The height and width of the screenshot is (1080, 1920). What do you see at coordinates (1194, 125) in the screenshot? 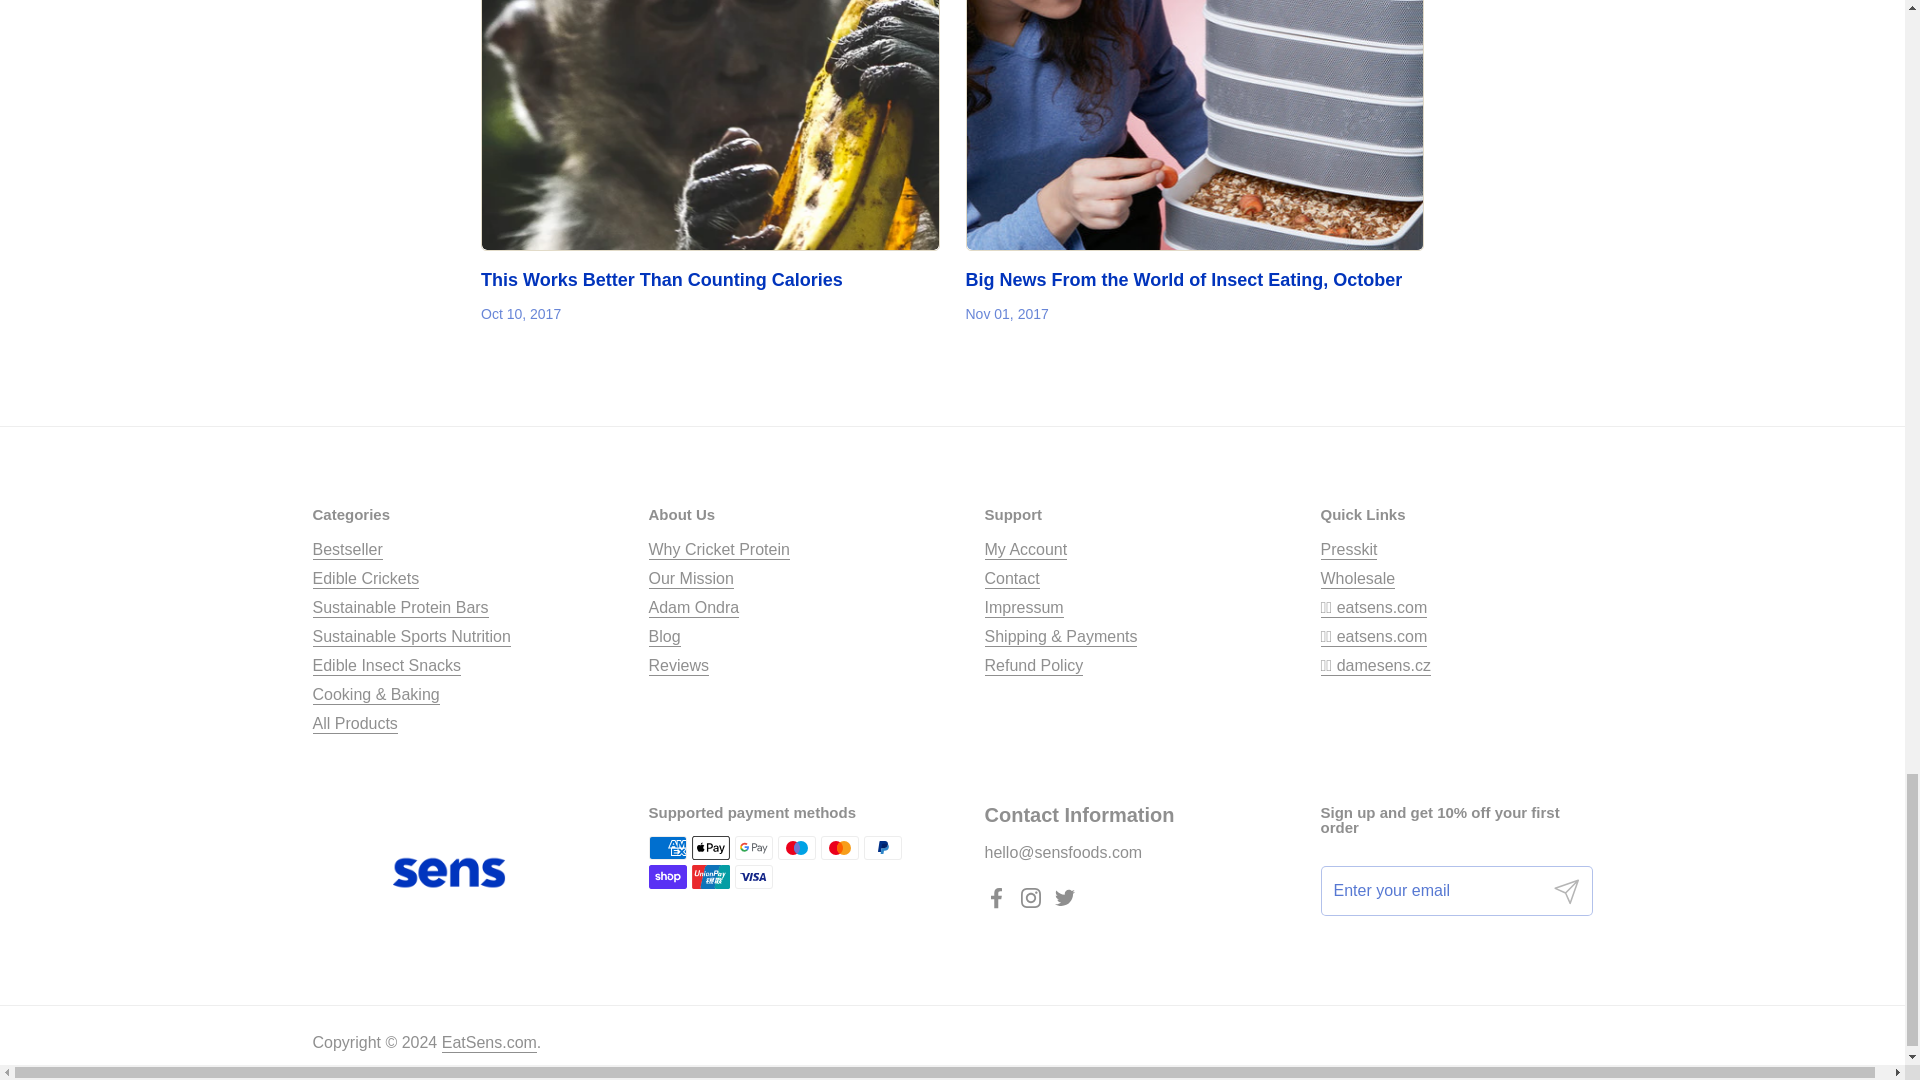
I see `Big News From the World of Insect Eating, October` at bounding box center [1194, 125].